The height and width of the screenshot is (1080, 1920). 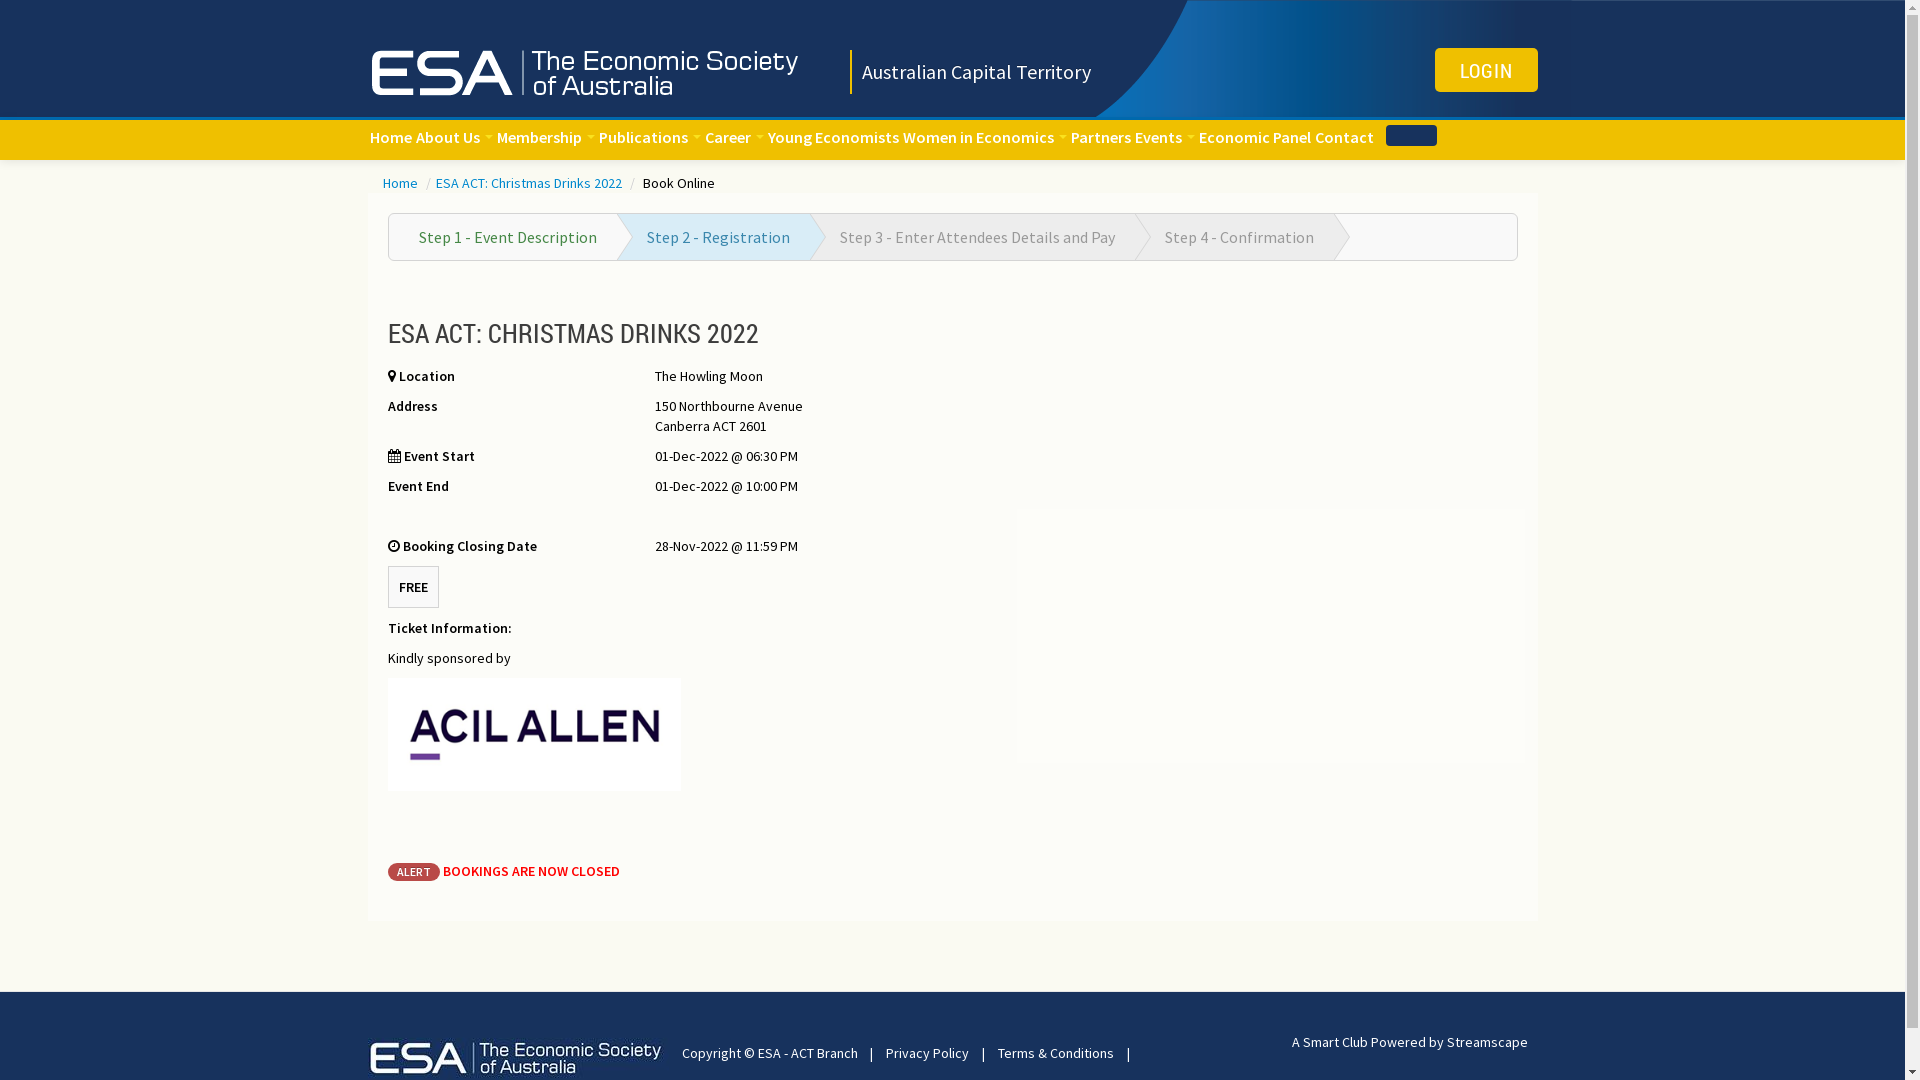 I want to click on LOGIN, so click(x=1486, y=70).